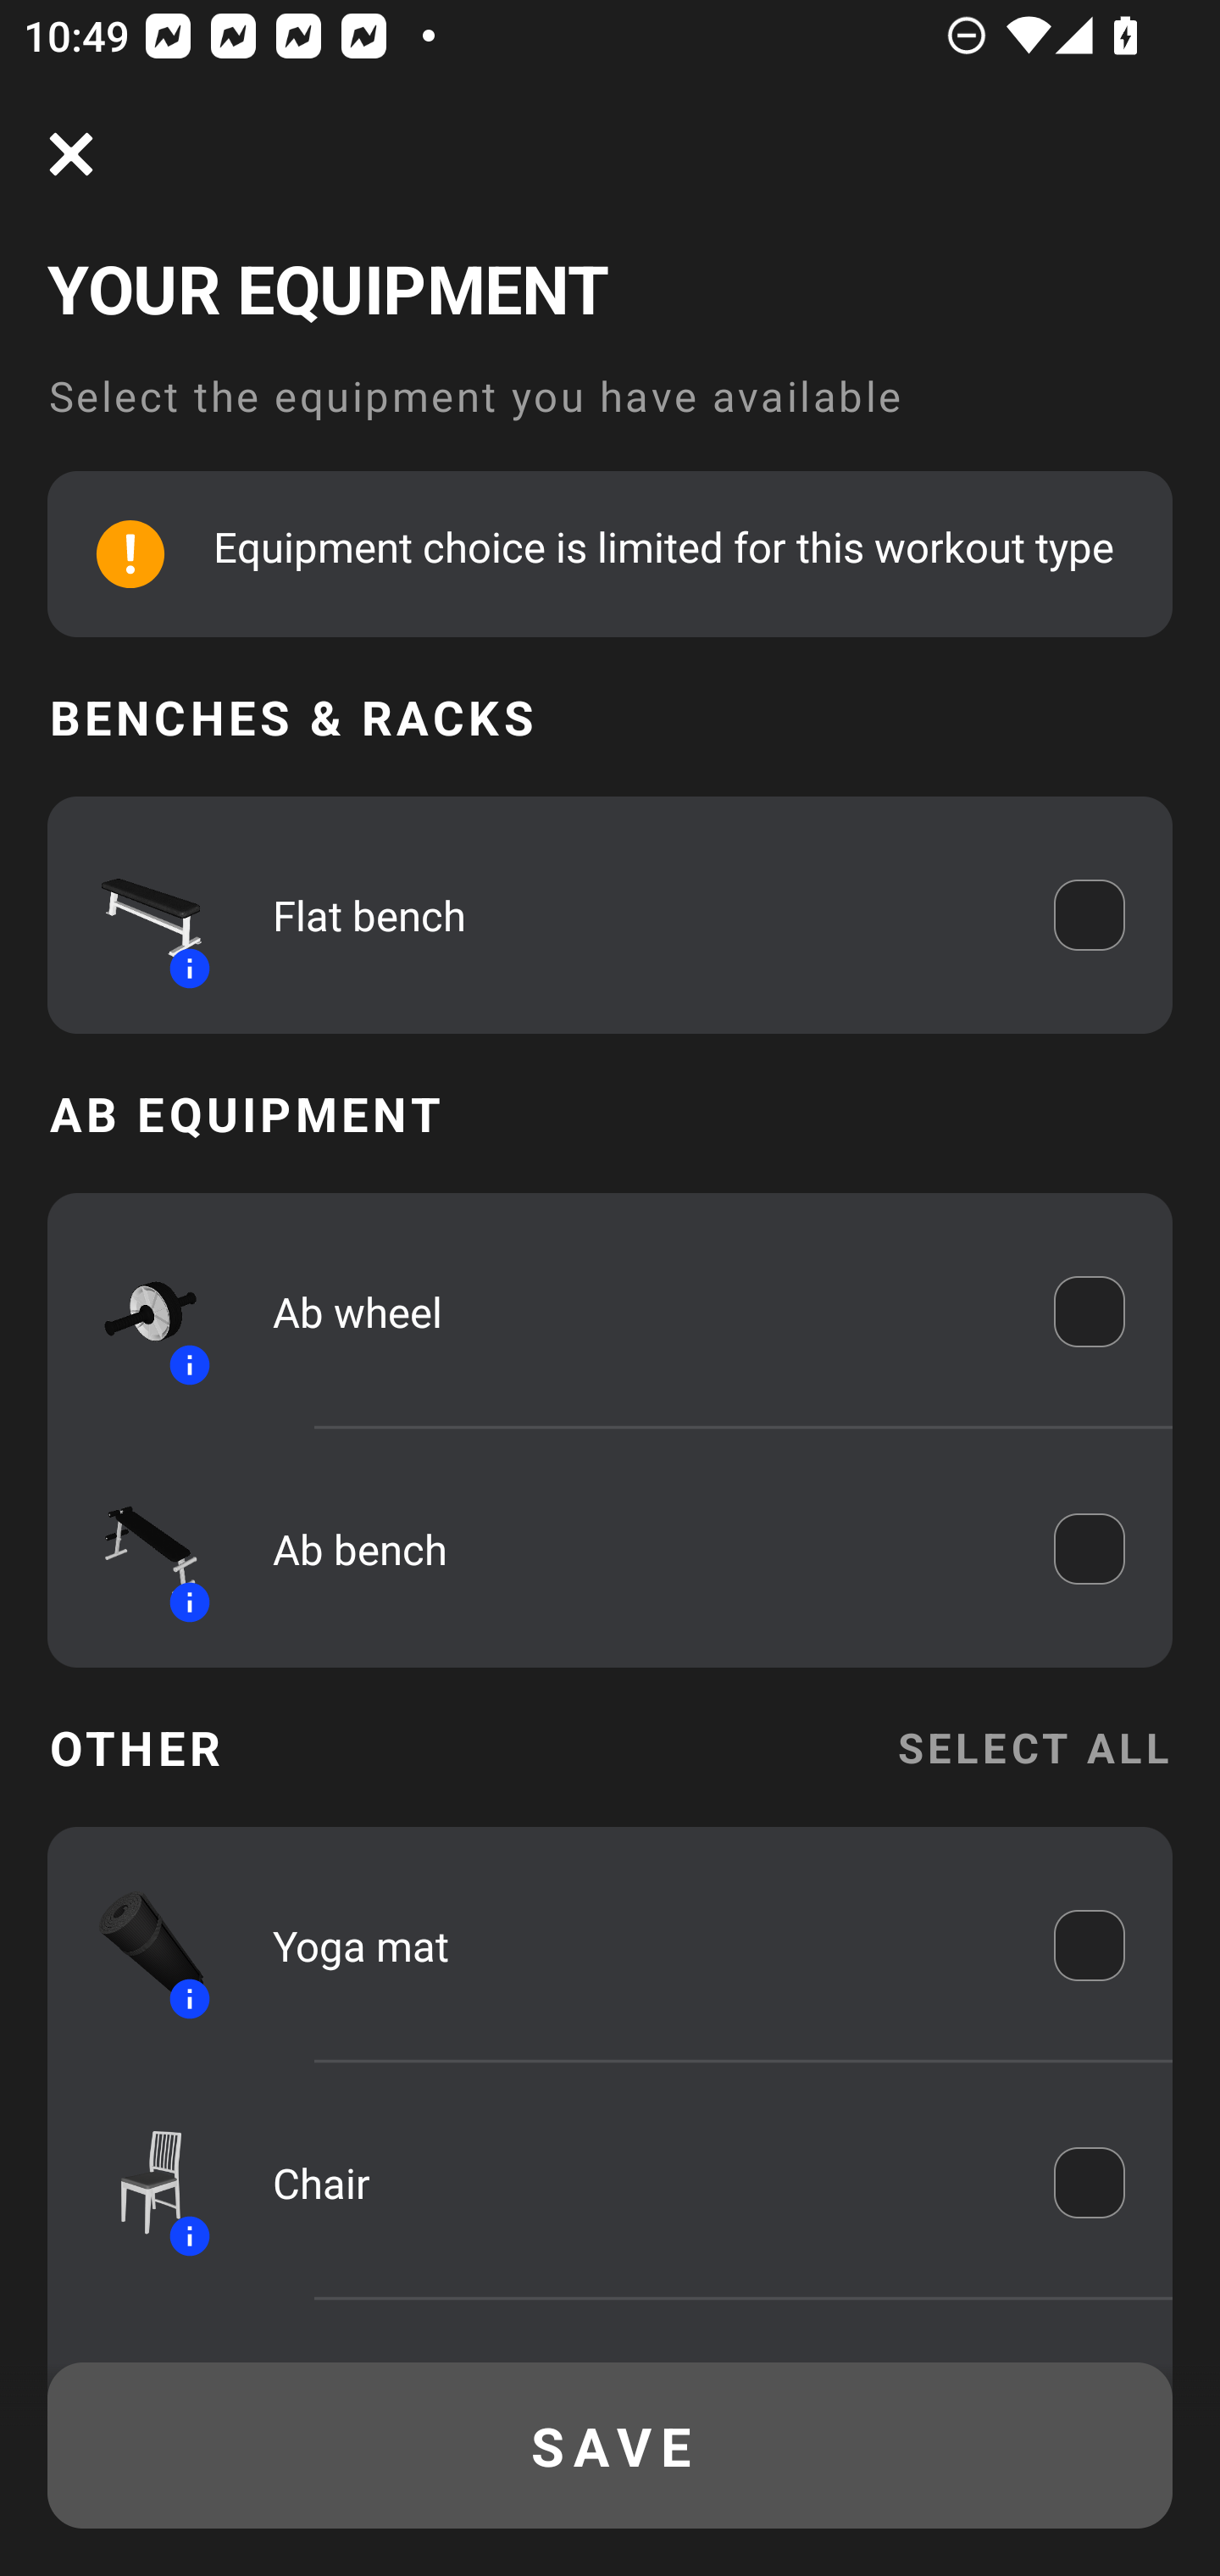  What do you see at coordinates (640, 1549) in the screenshot?
I see `Ab bench` at bounding box center [640, 1549].